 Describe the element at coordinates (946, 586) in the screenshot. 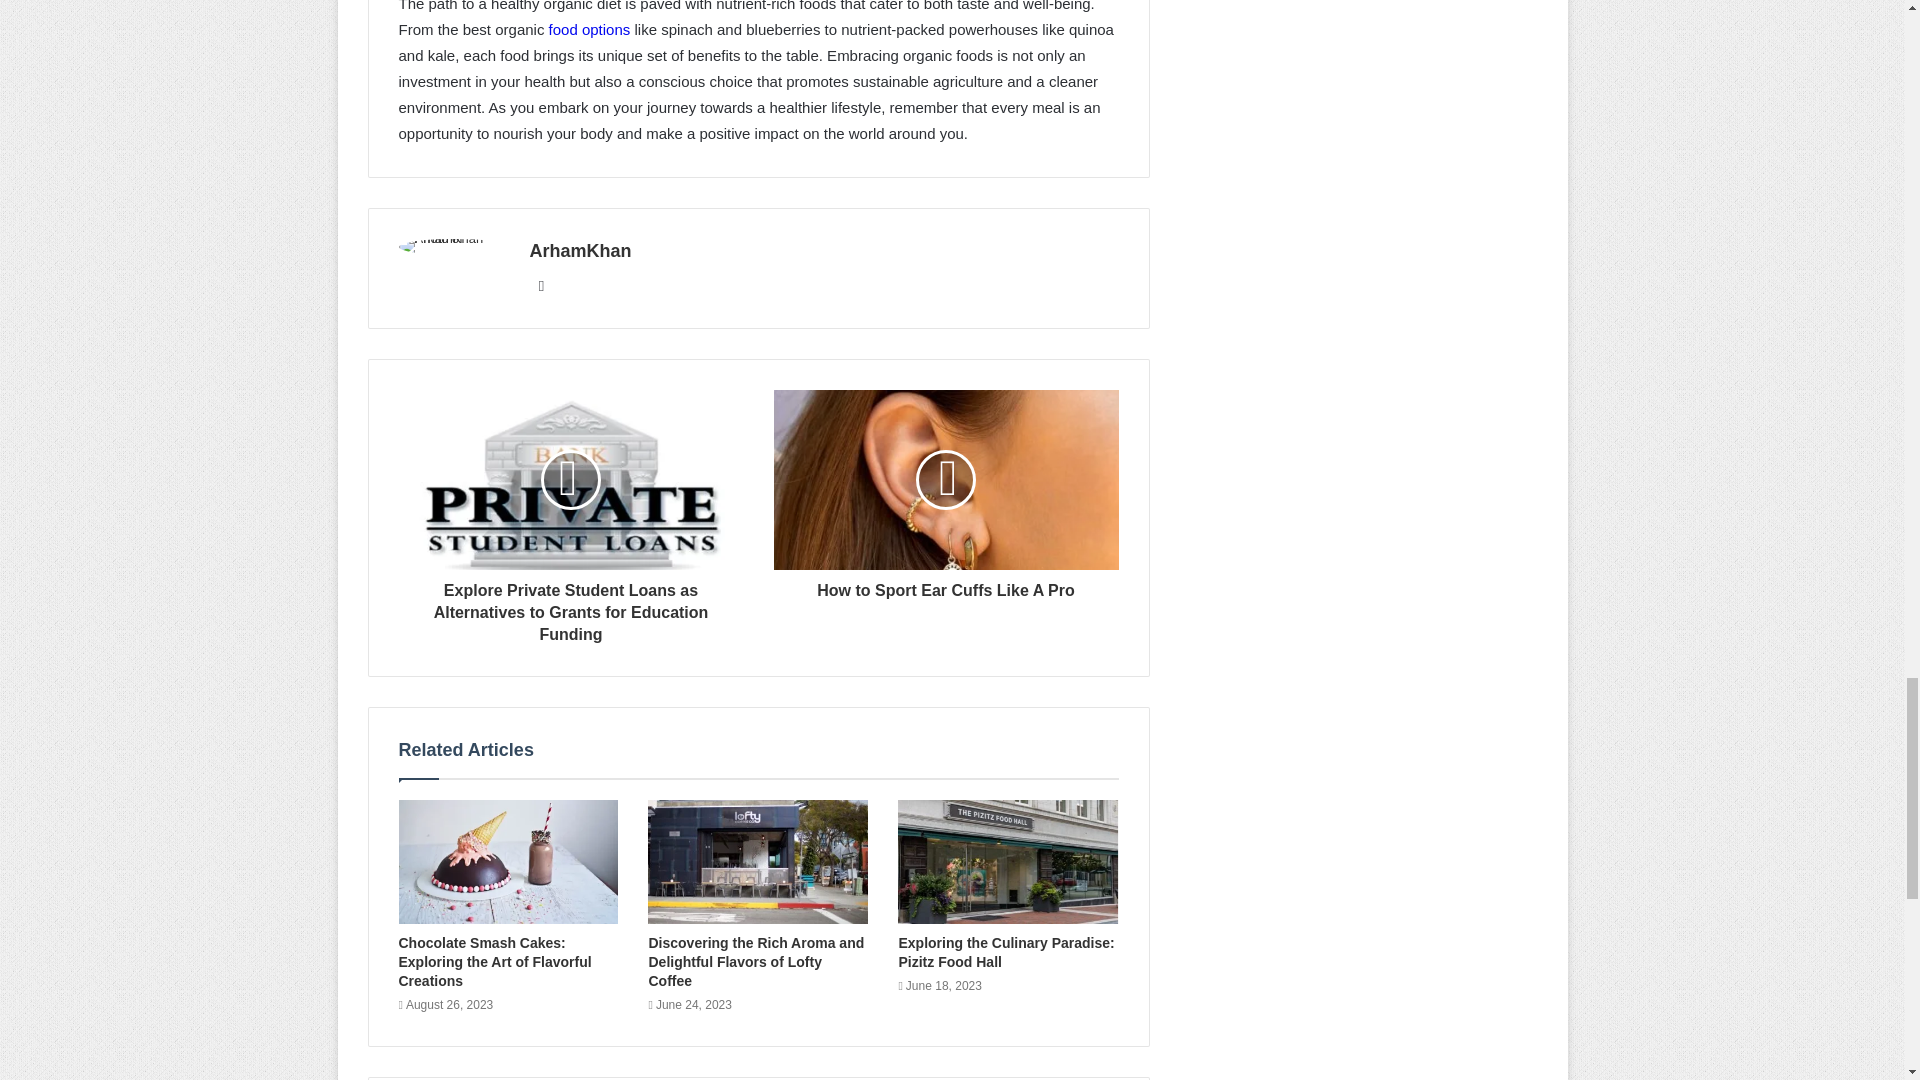

I see `How to Sport Ear Cuffs Like A Pro` at that location.